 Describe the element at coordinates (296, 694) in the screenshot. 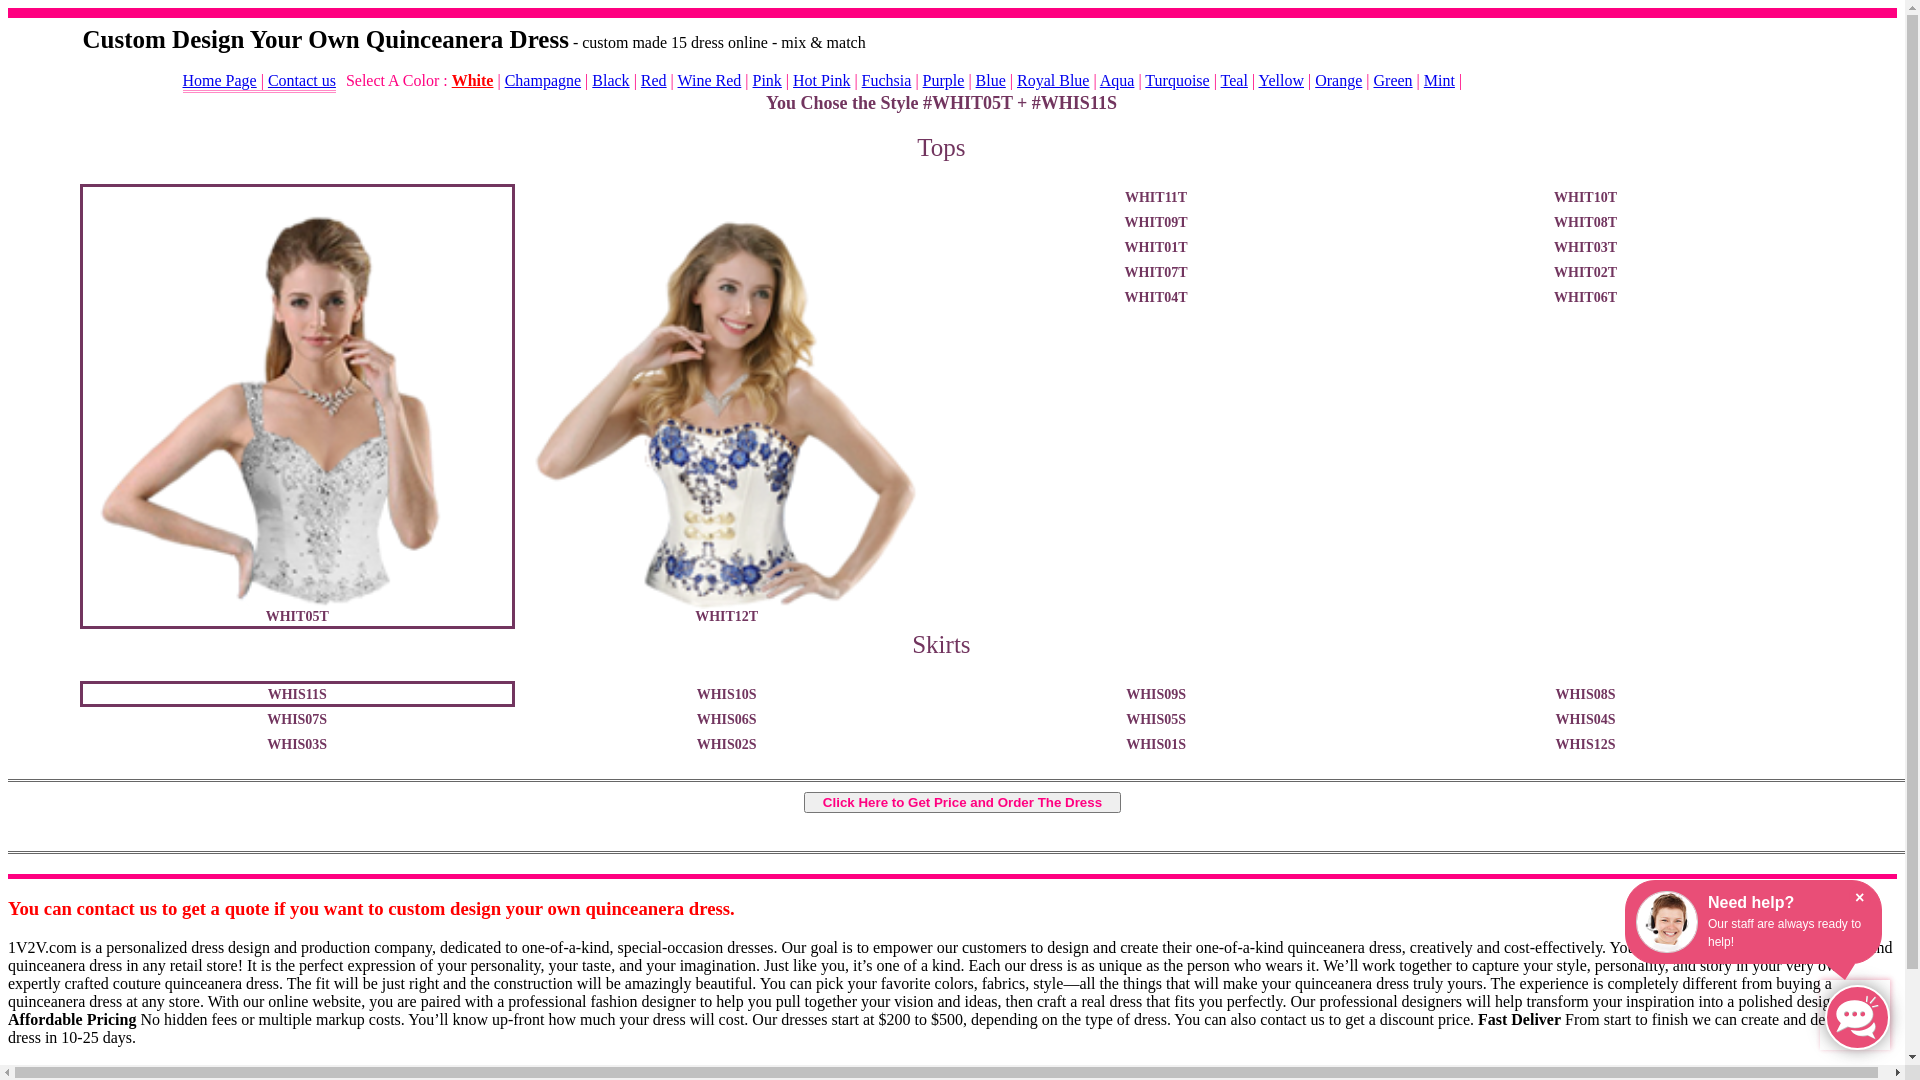

I see `WHIS11S` at that location.